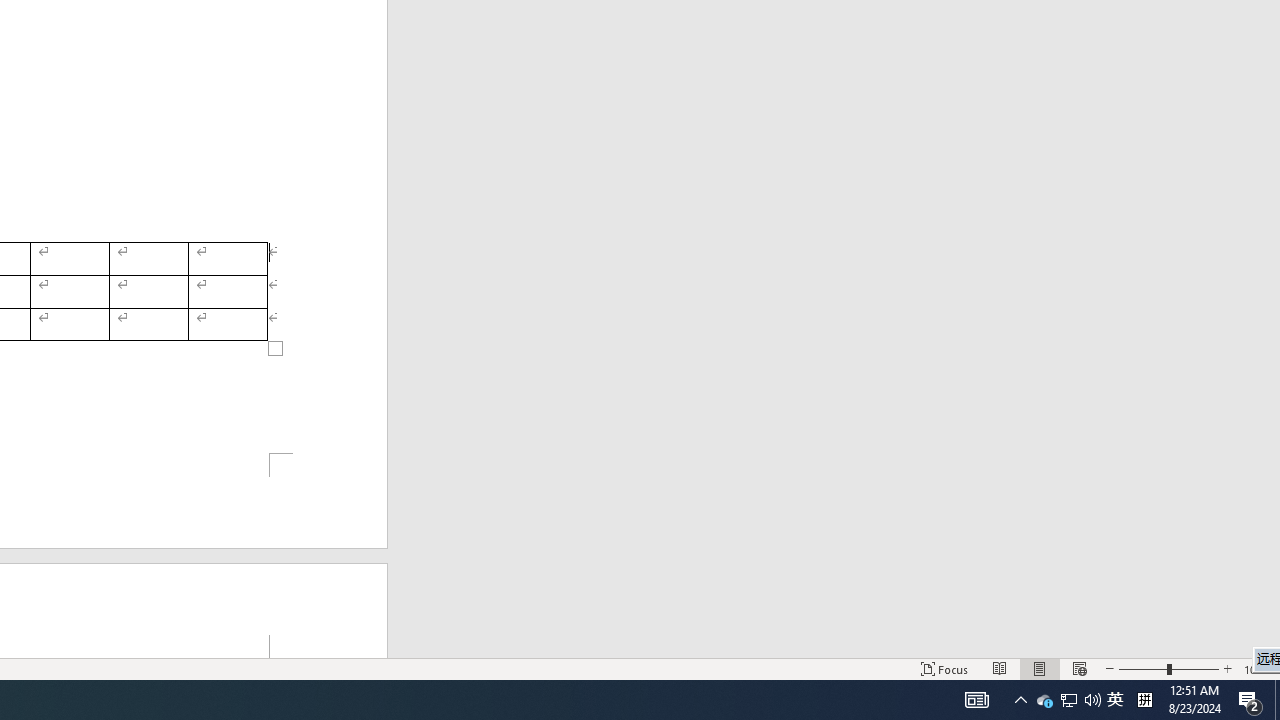  Describe the element at coordinates (1079, 668) in the screenshot. I see `Print Layout` at that location.